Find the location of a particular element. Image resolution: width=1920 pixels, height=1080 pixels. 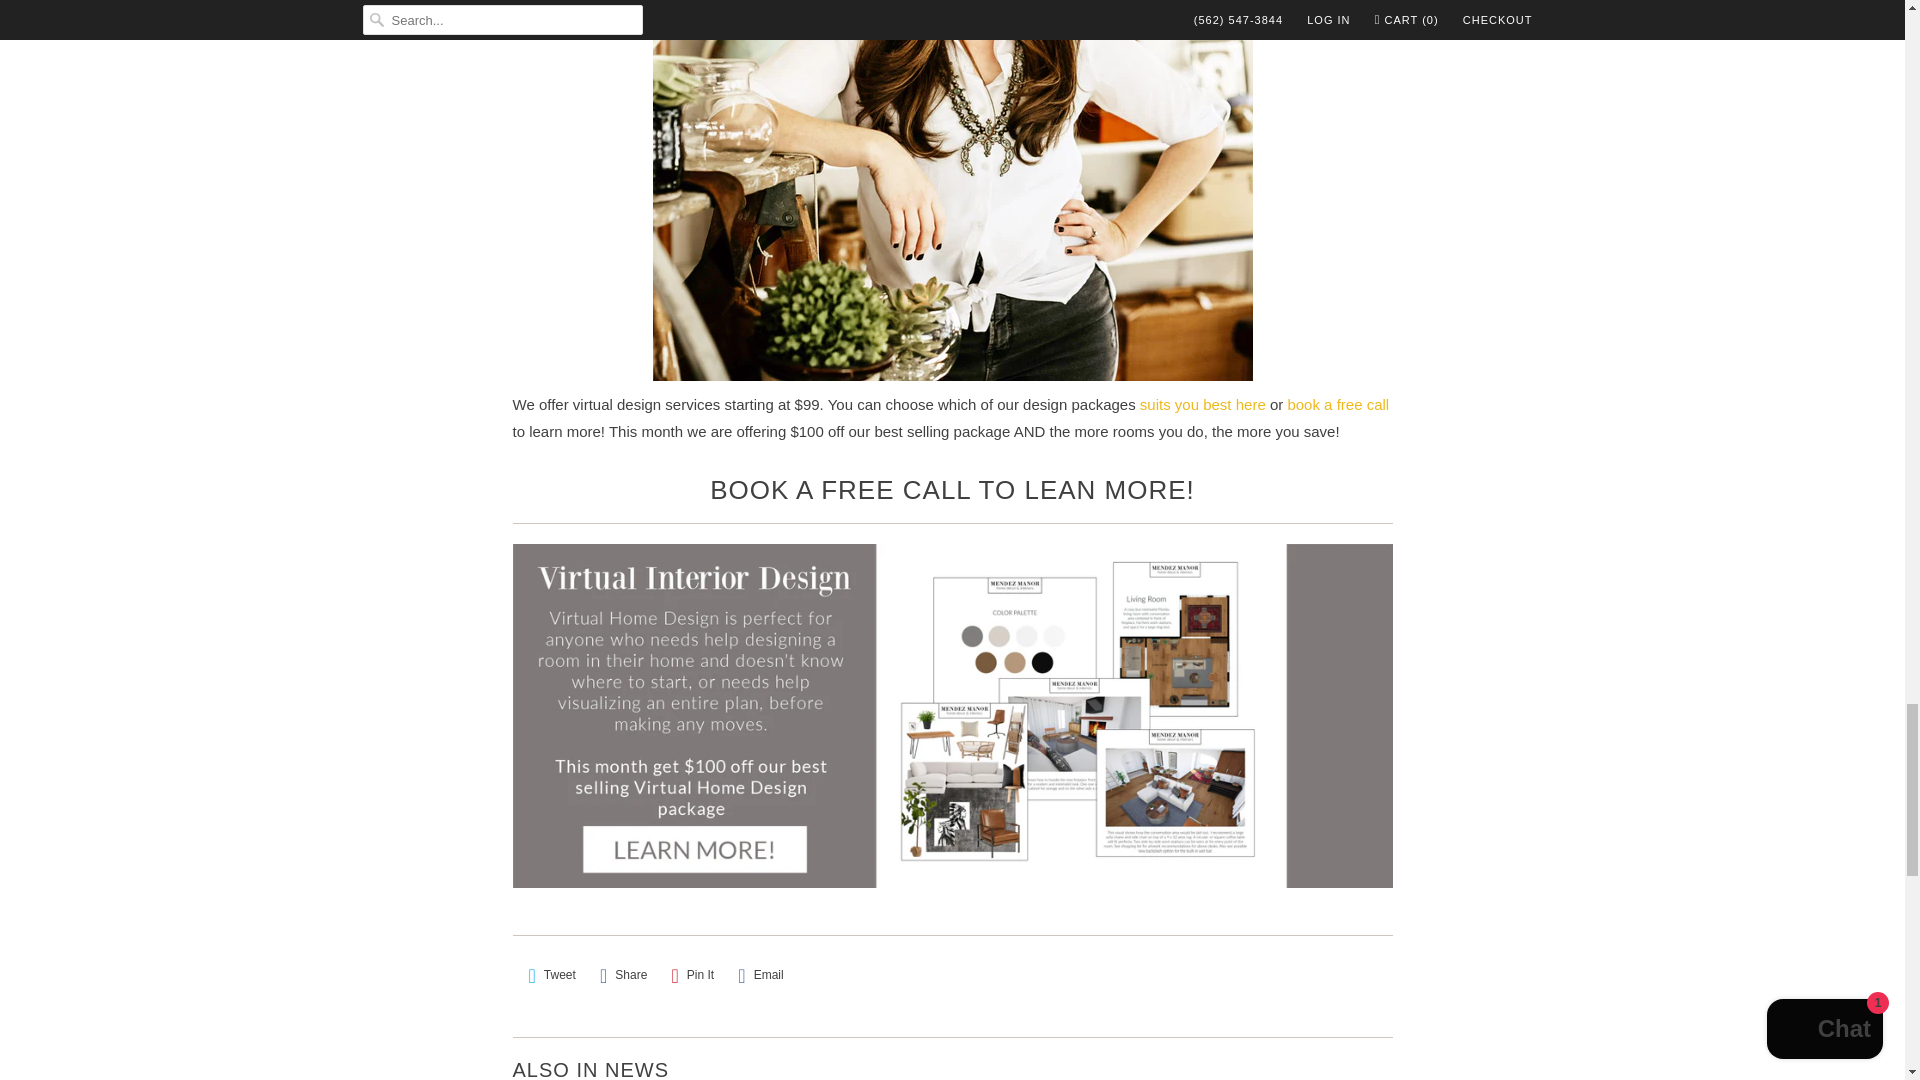

Pin It is located at coordinates (694, 976).